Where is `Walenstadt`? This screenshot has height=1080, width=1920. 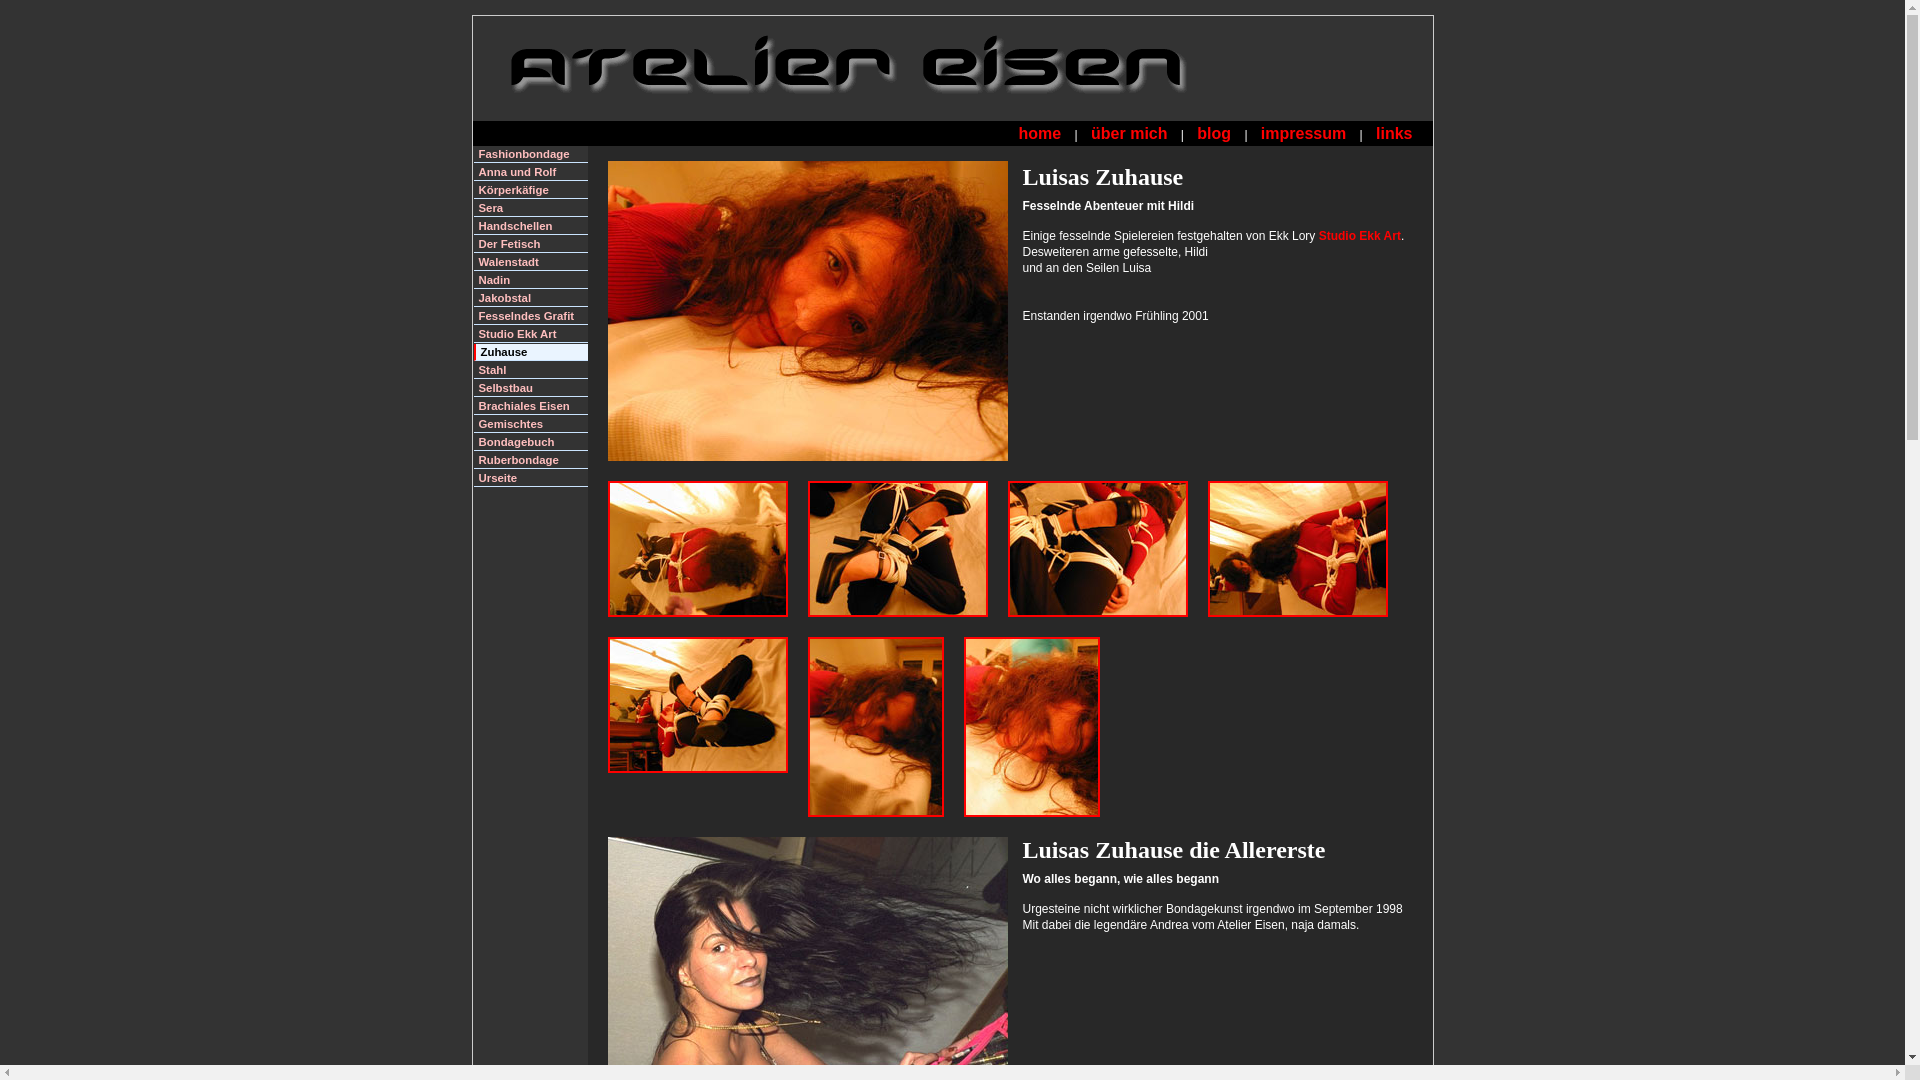
Walenstadt is located at coordinates (531, 262).